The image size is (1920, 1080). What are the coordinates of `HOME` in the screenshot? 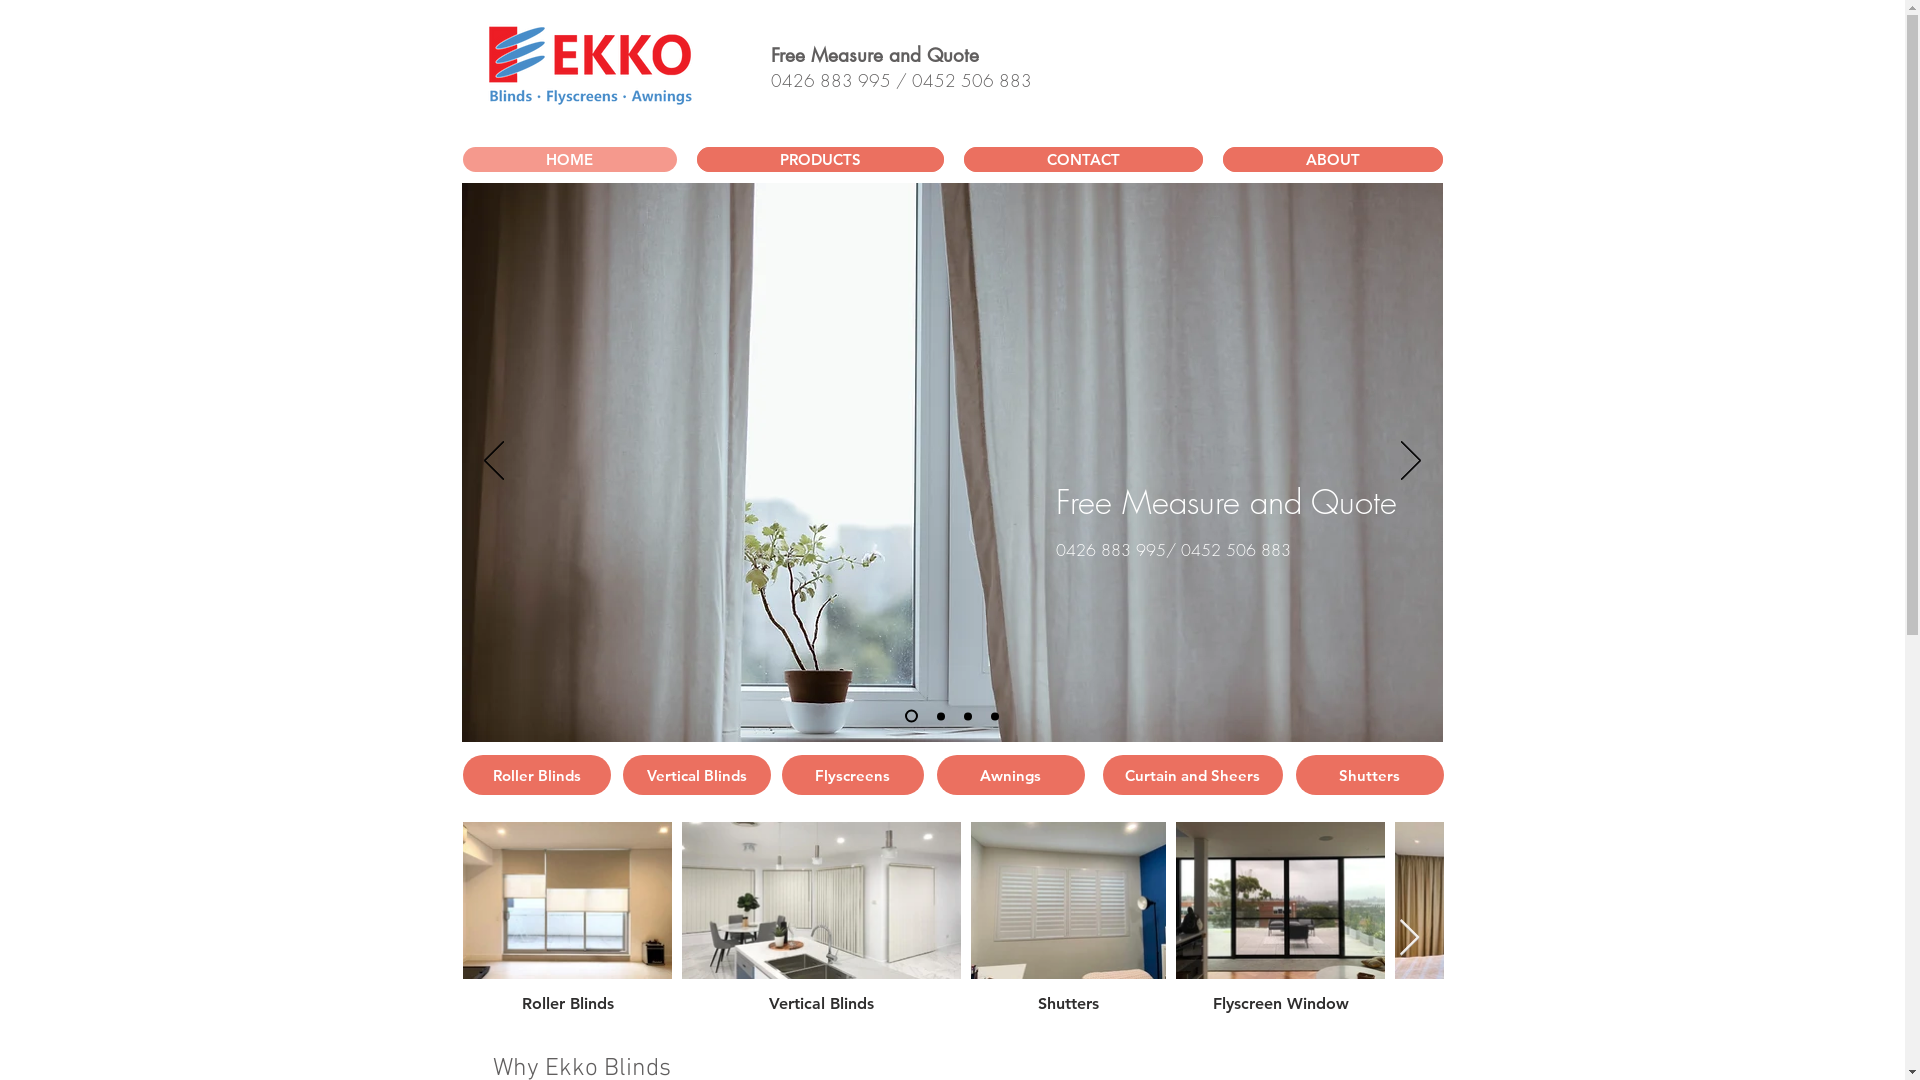 It's located at (569, 160).